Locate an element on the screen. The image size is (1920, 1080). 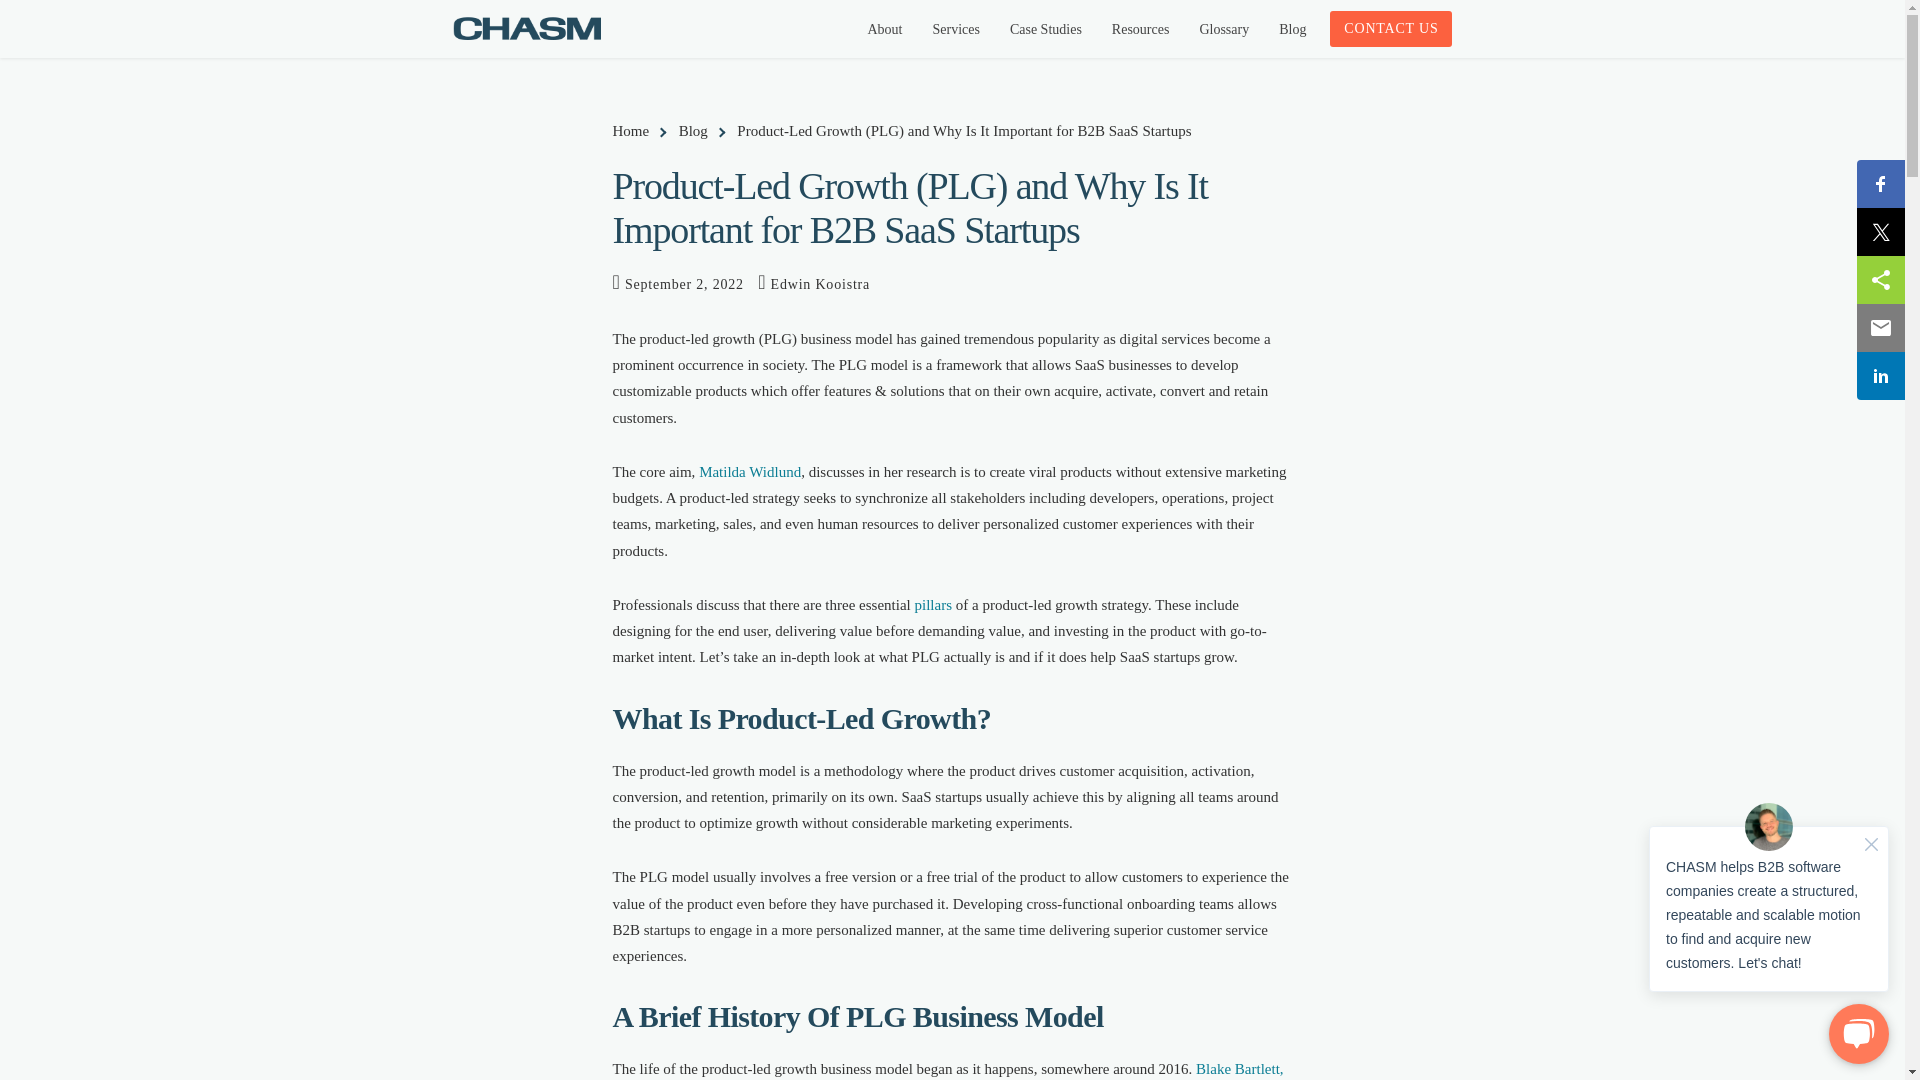
Matilda Widlund is located at coordinates (749, 472).